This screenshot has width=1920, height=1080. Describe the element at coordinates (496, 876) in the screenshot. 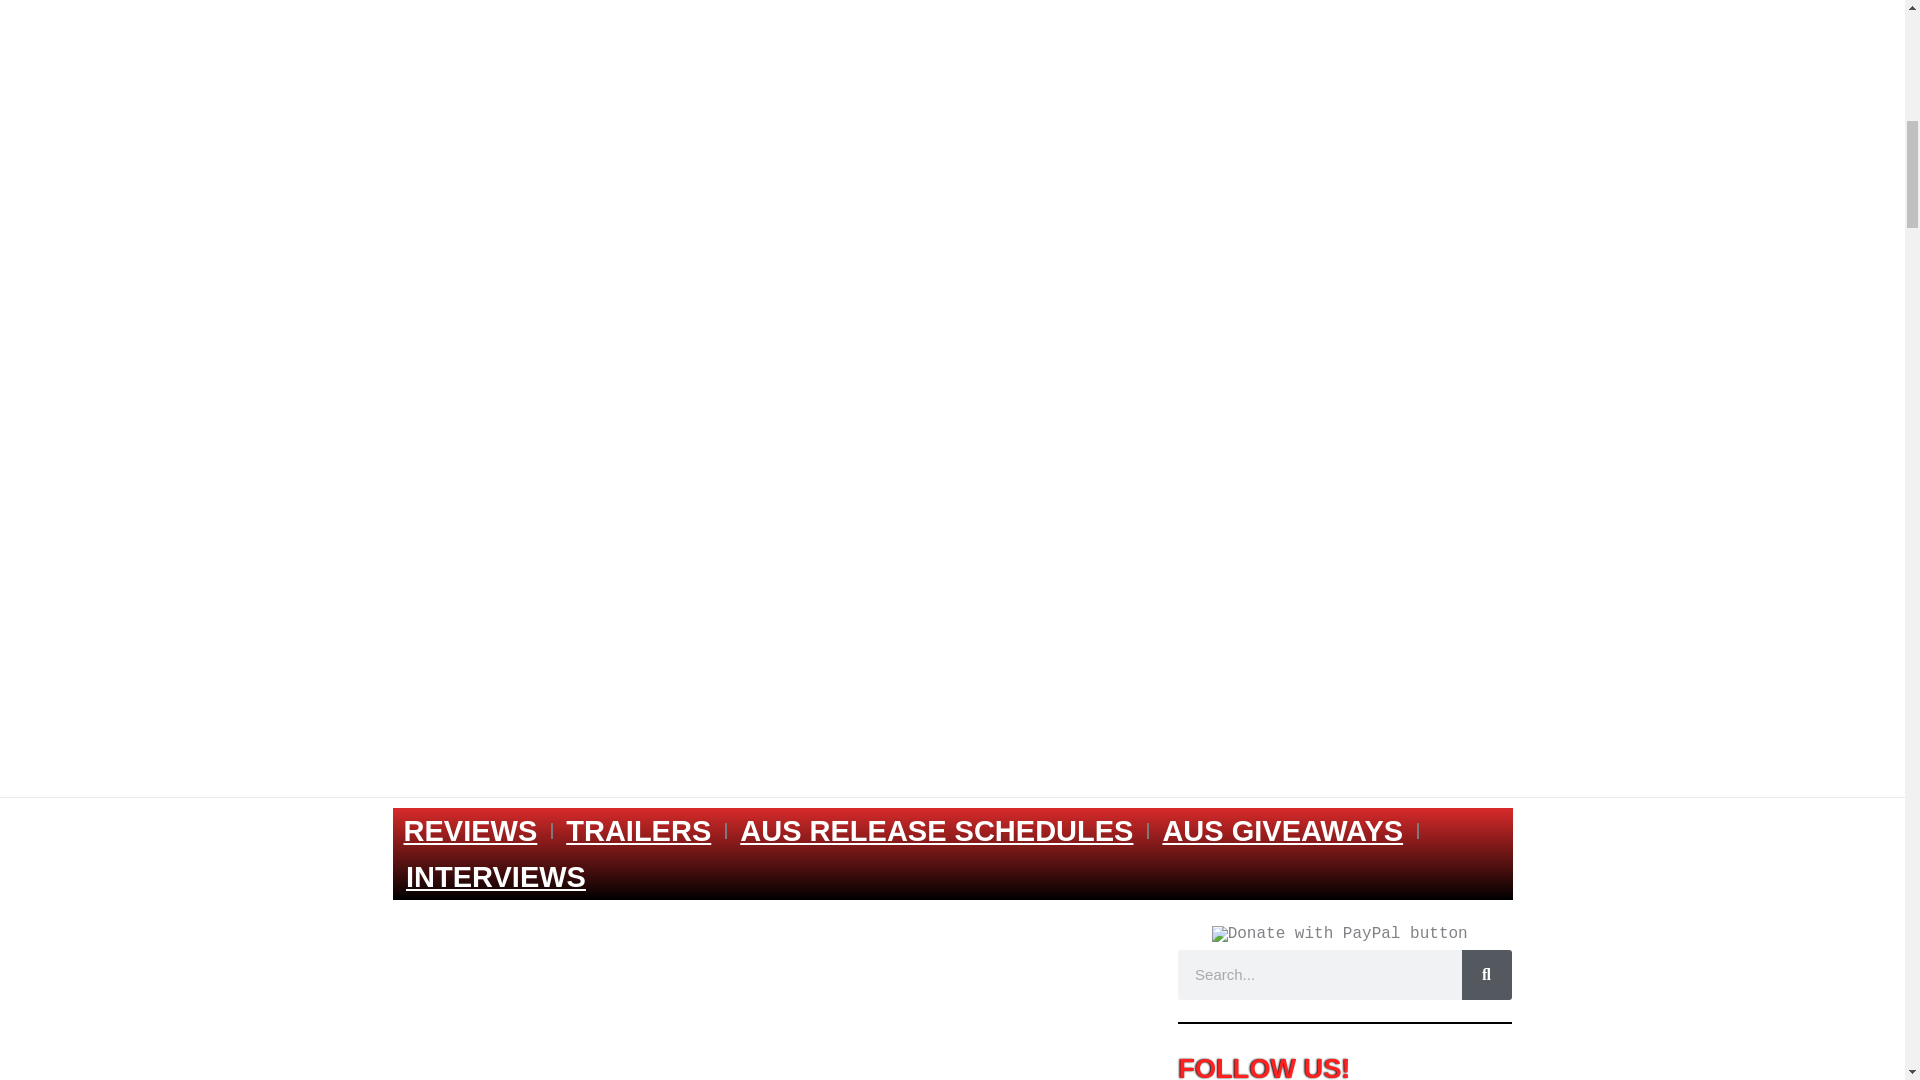

I see `INTERVIEWS` at that location.